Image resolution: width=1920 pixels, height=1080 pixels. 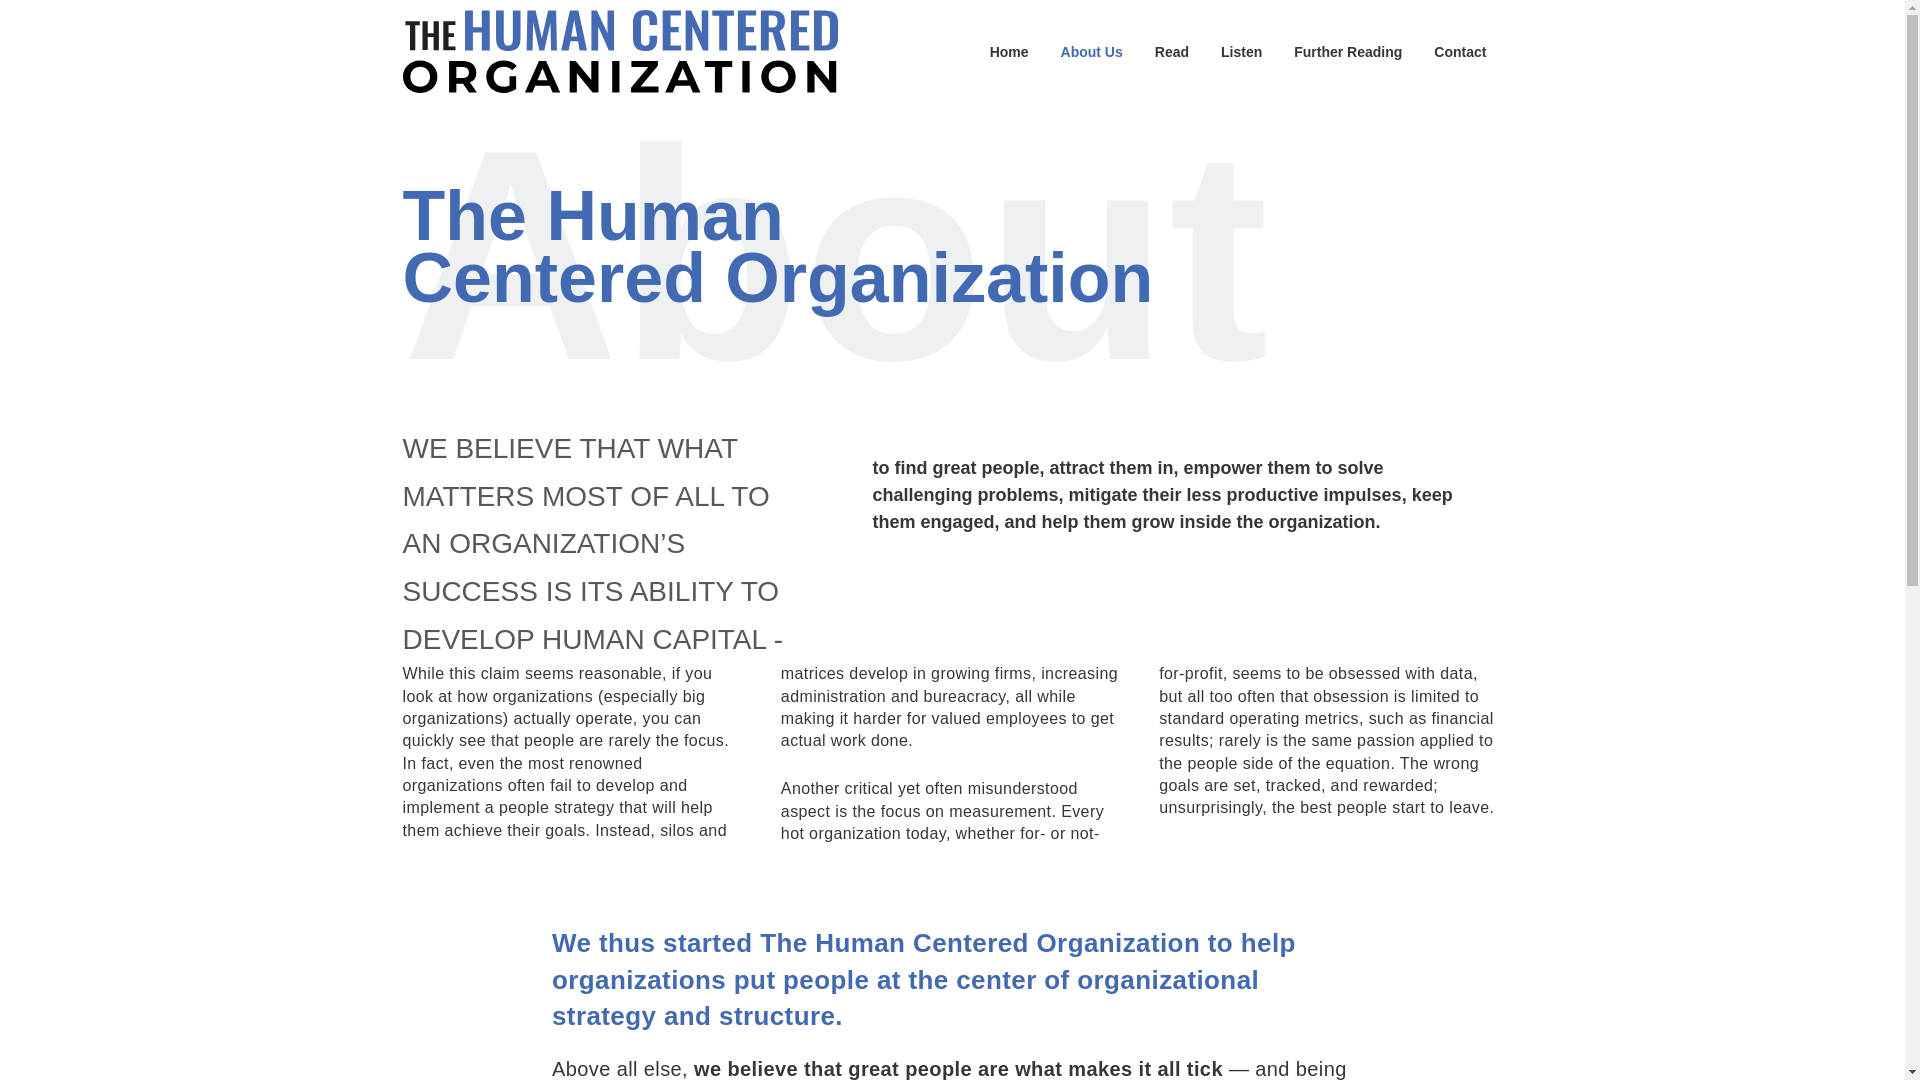 I want to click on Read, so click(x=1172, y=52).